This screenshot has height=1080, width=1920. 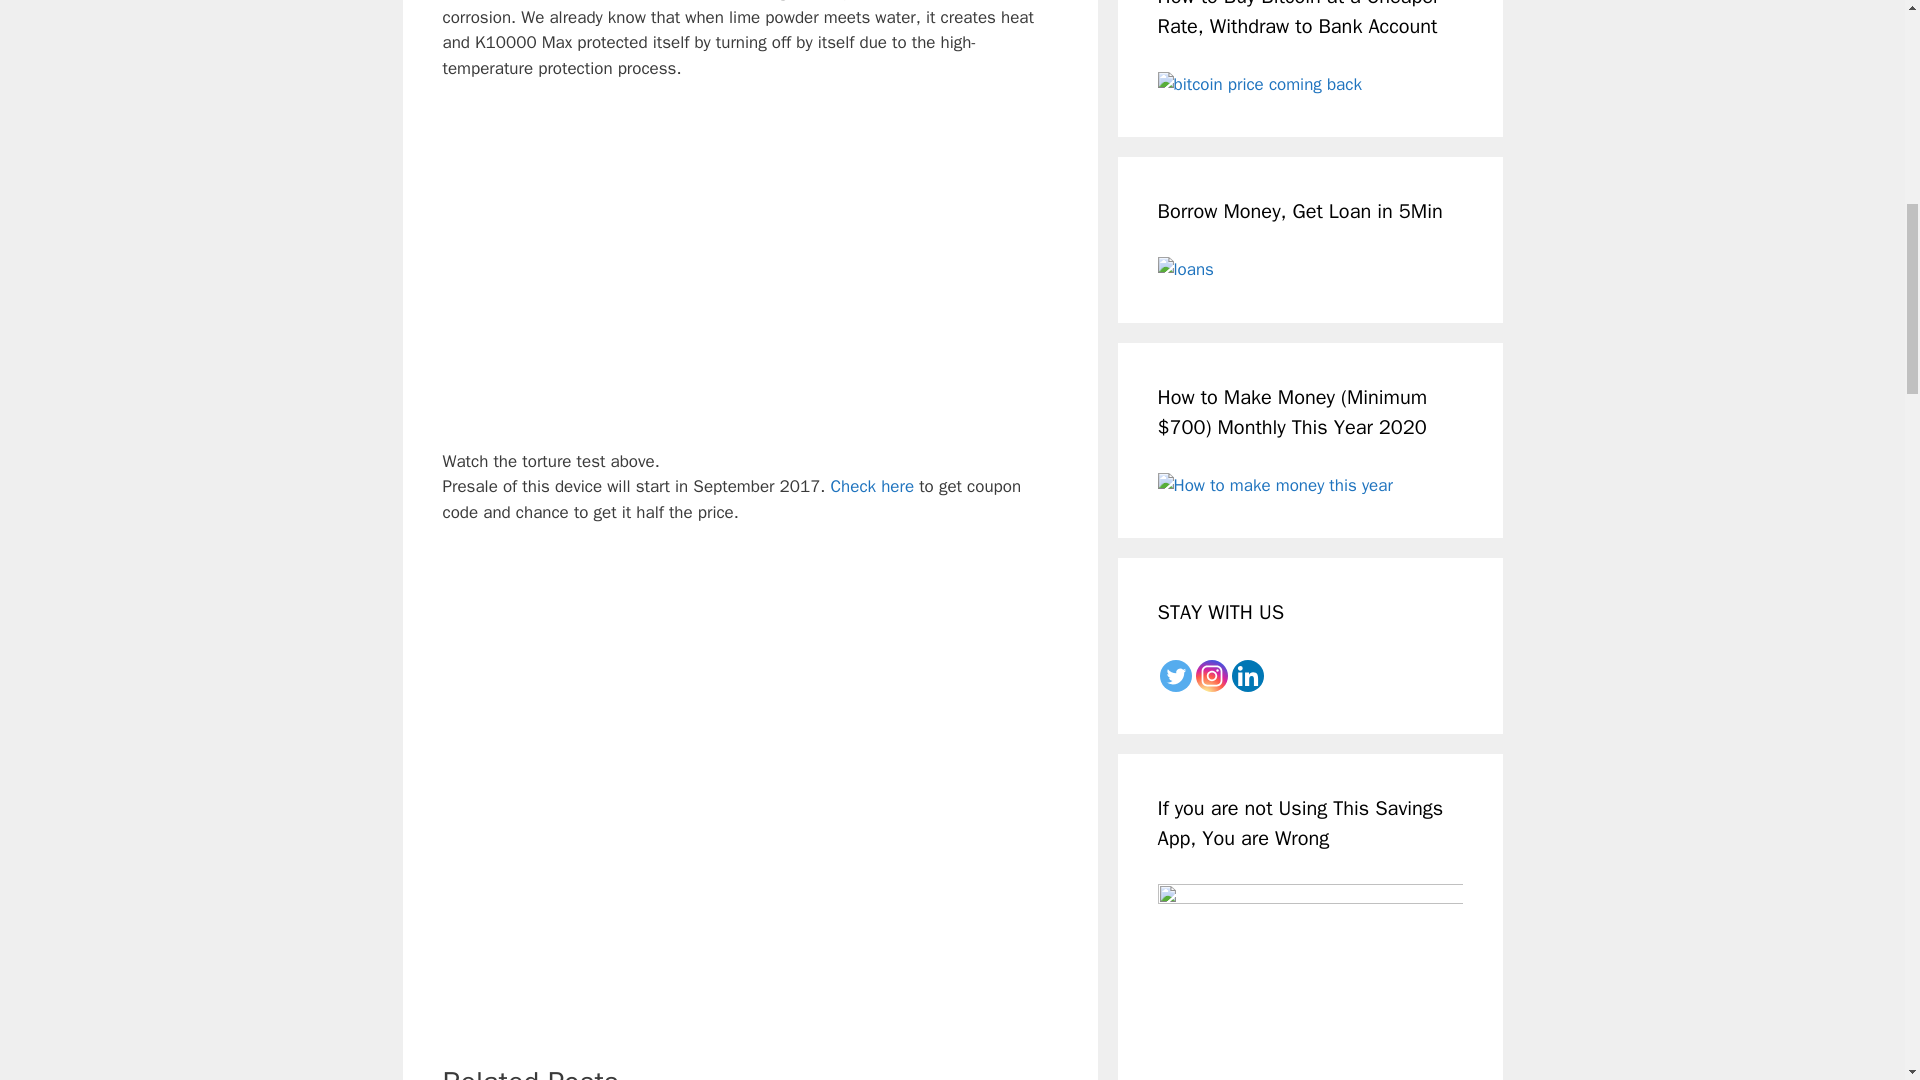 What do you see at coordinates (1212, 676) in the screenshot?
I see `Instagram` at bounding box center [1212, 676].